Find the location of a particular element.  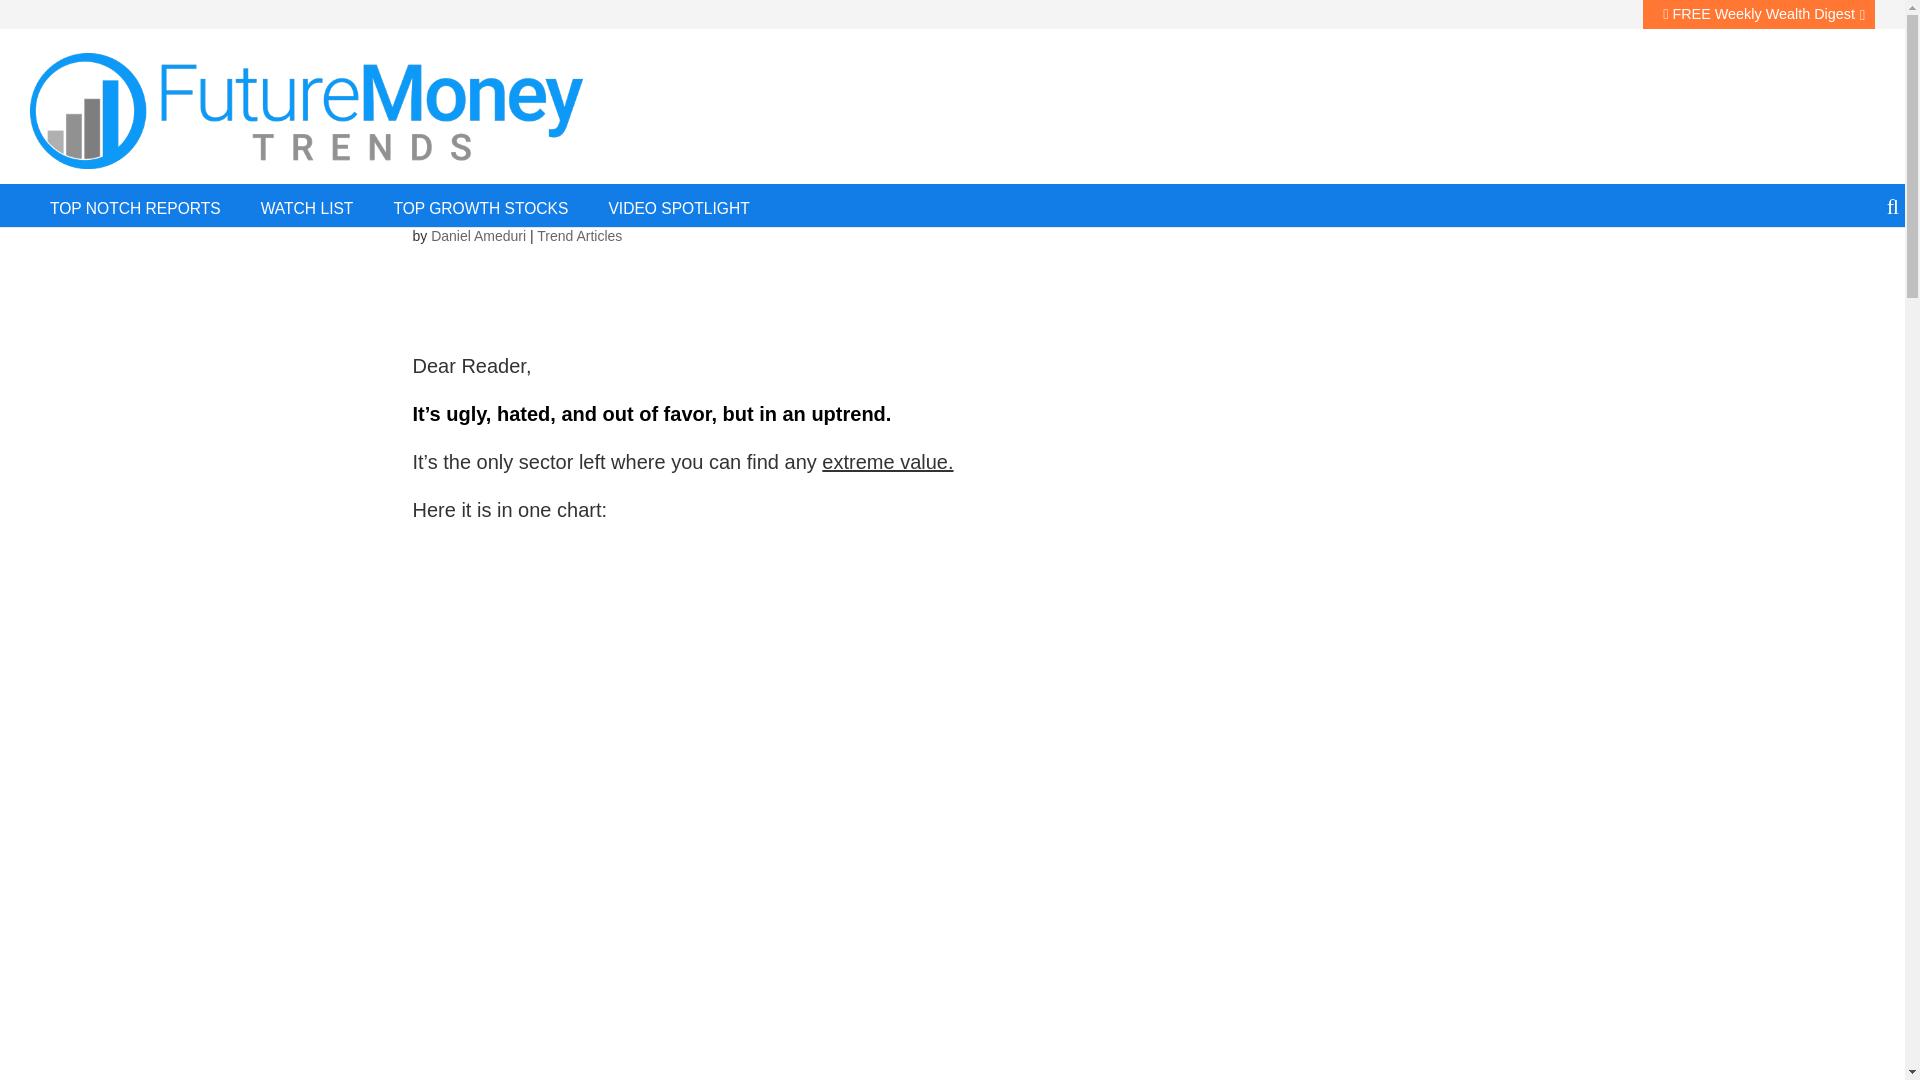

Trend Articles is located at coordinates (580, 236).